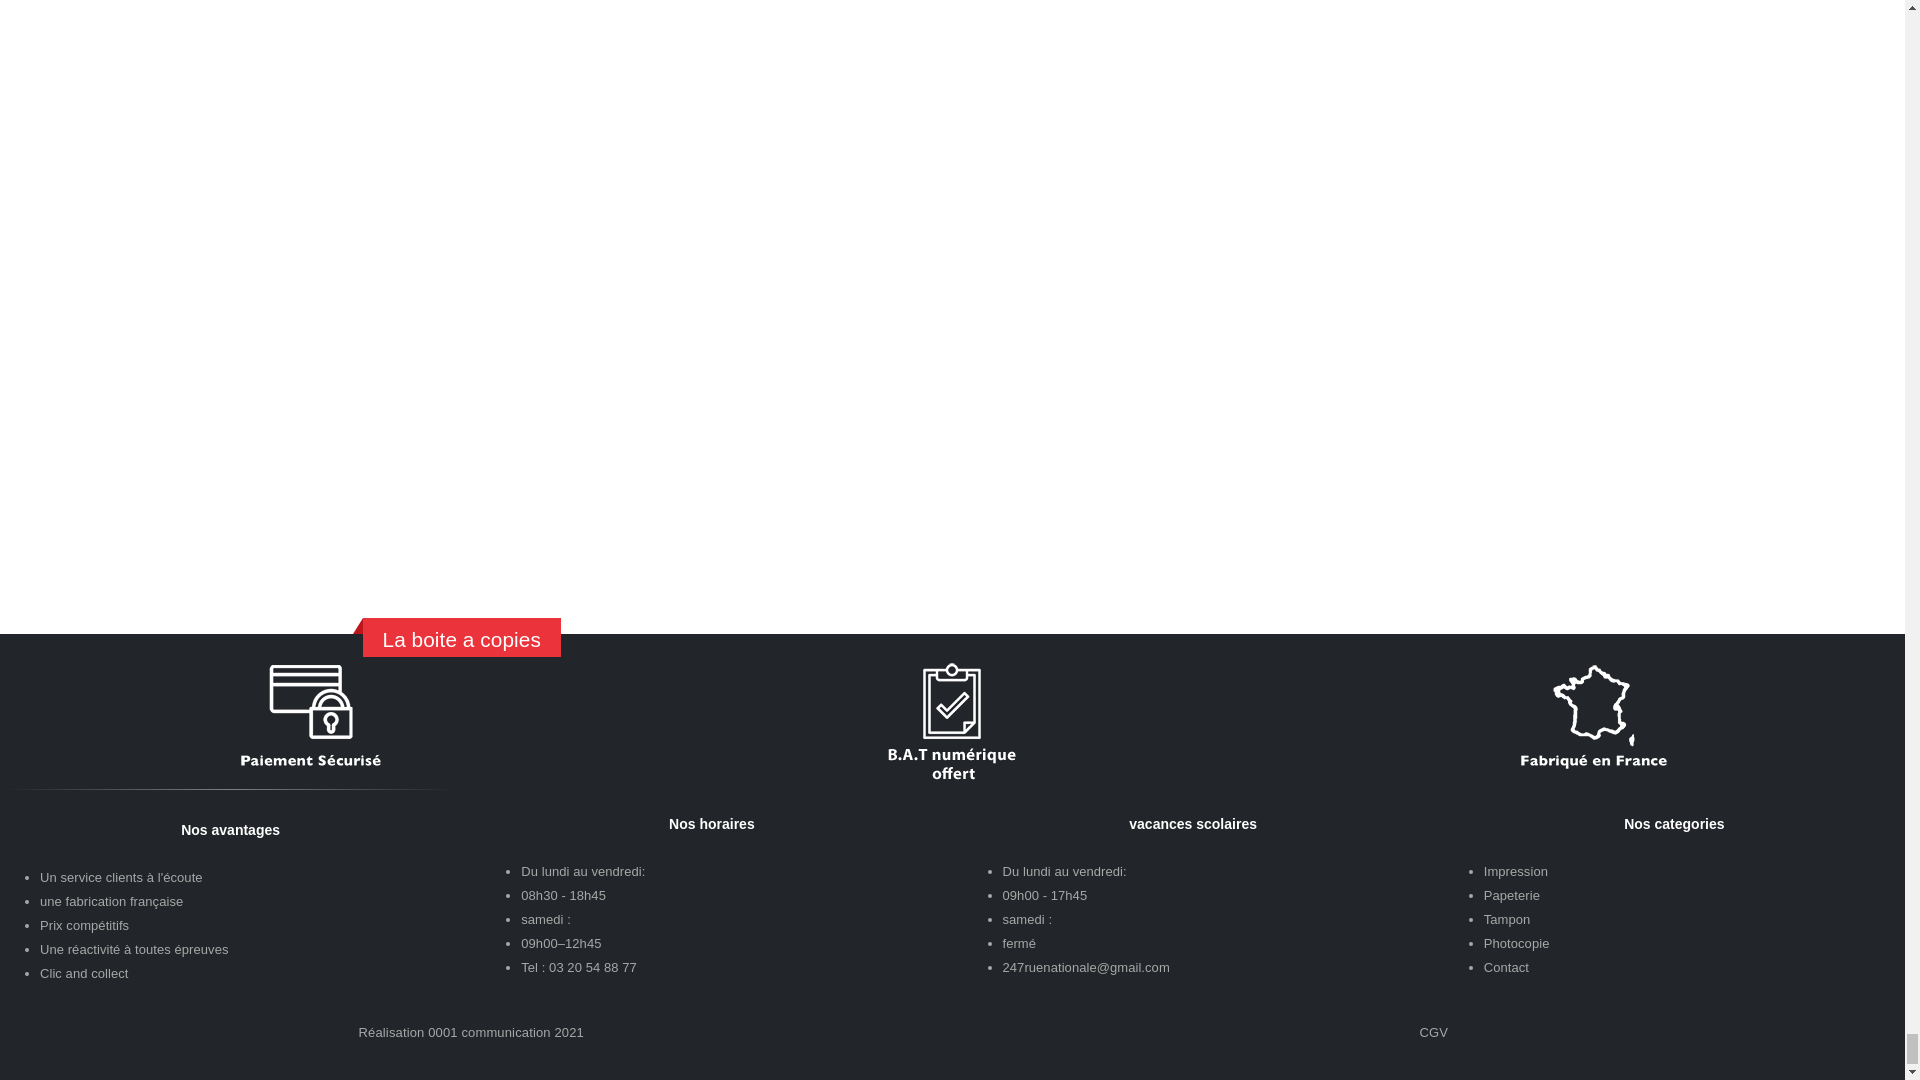 The height and width of the screenshot is (1080, 1920). What do you see at coordinates (310, 718) in the screenshot?
I see `Peiement-secu` at bounding box center [310, 718].